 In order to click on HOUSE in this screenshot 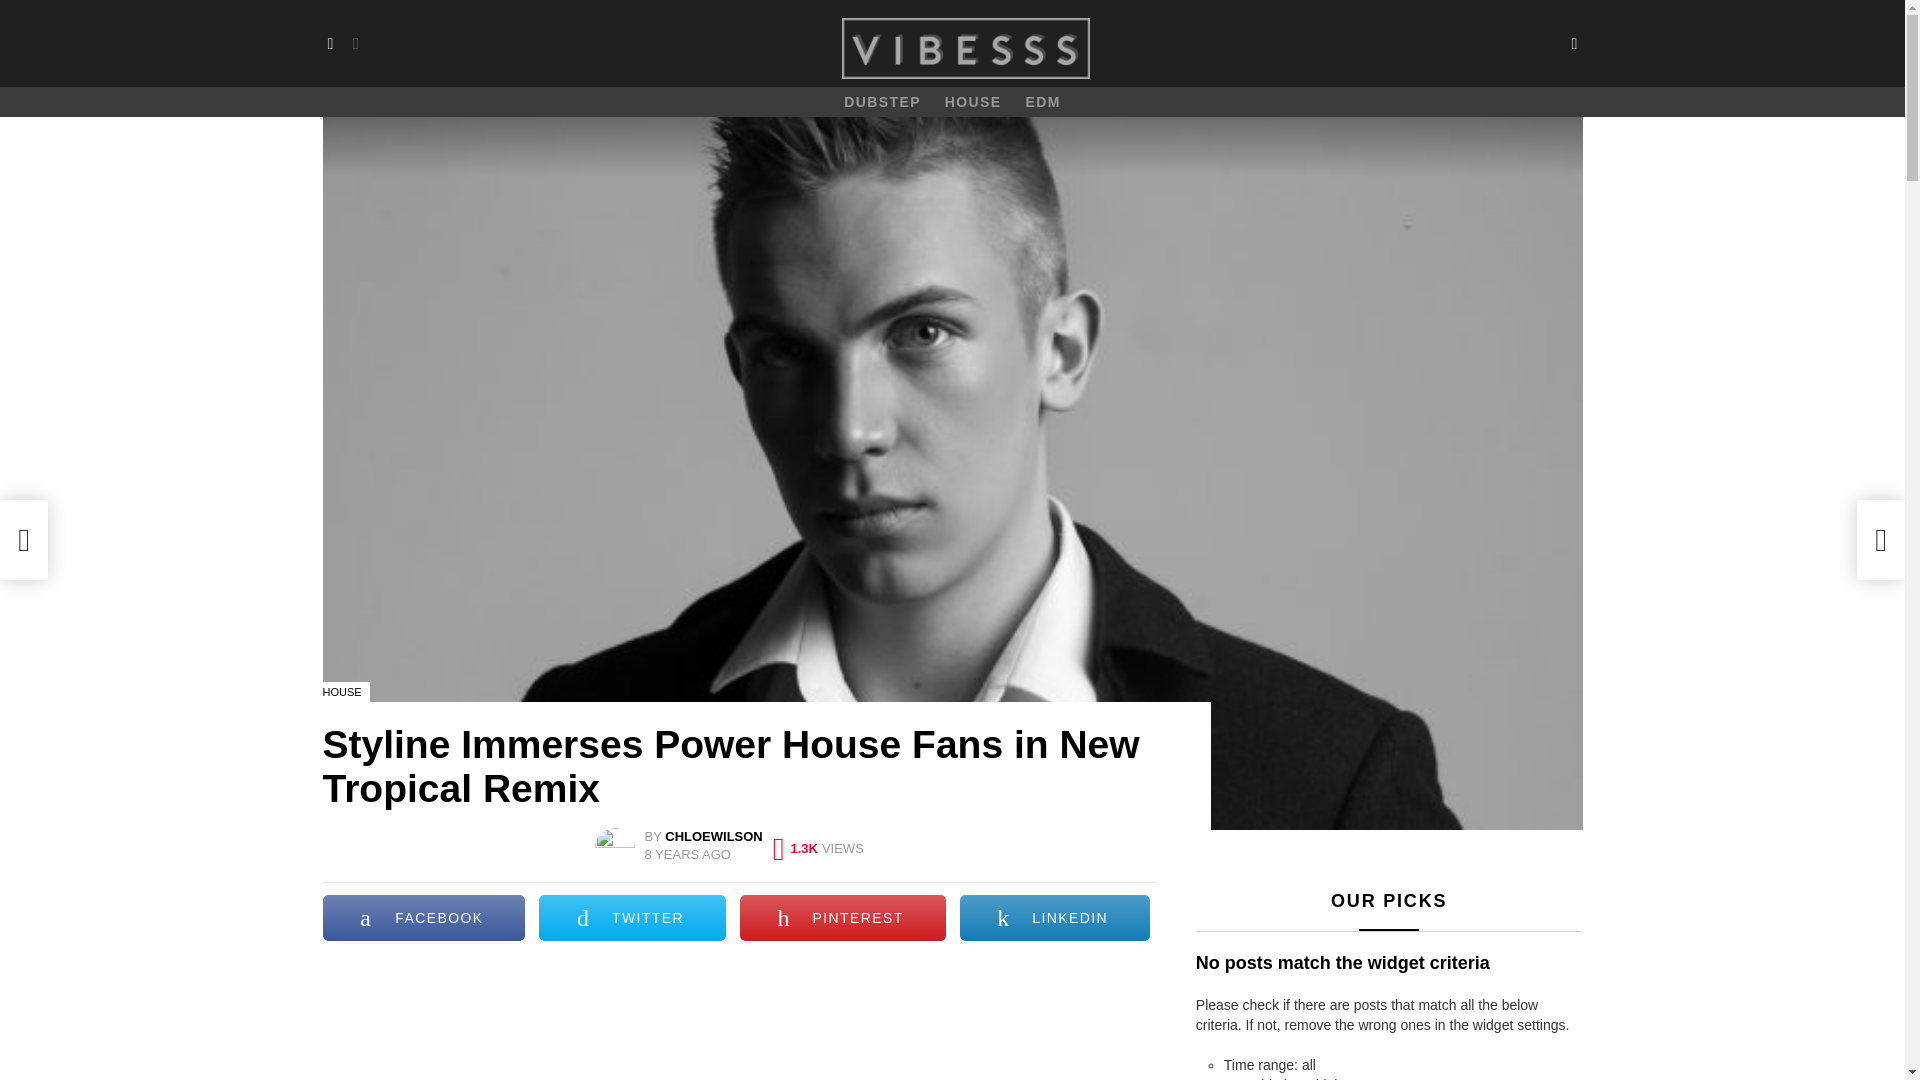, I will do `click(973, 102)`.